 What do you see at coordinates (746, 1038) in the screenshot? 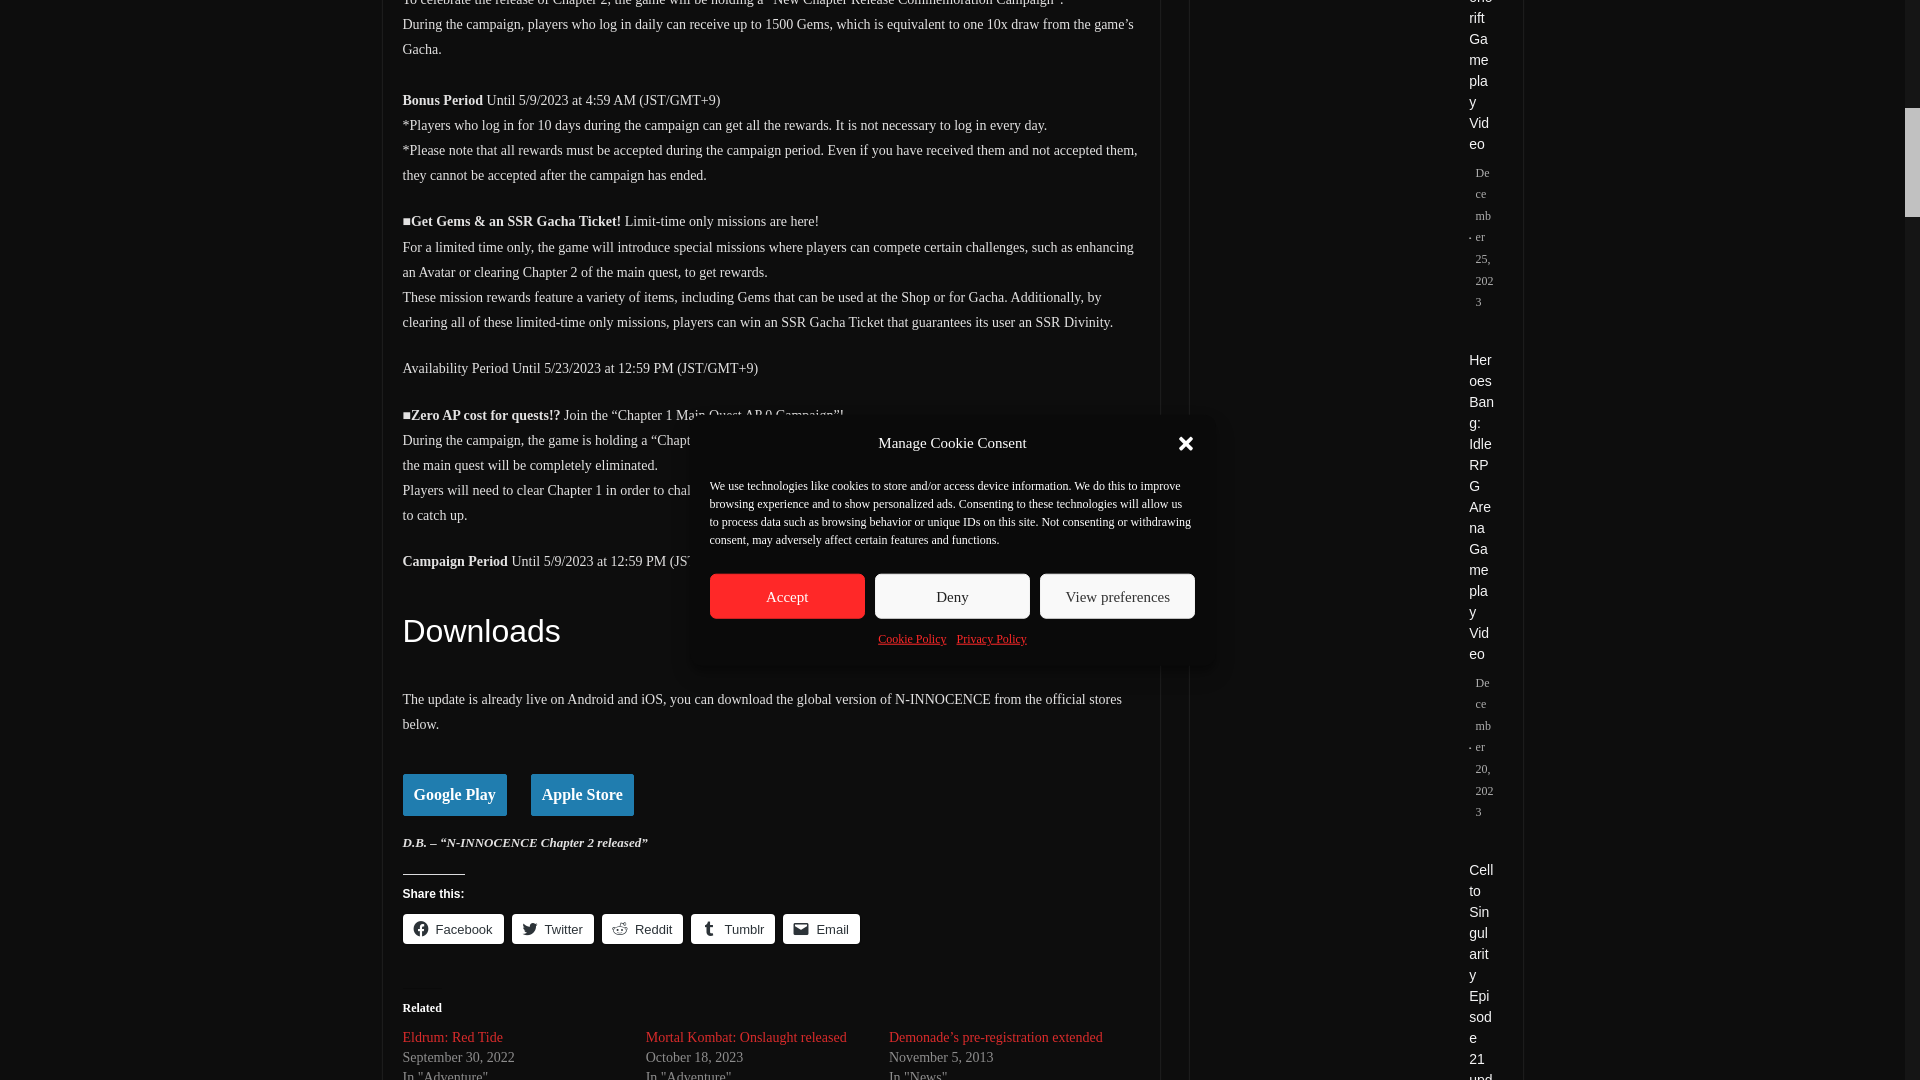
I see `Mortal Kombat: Onslaught released` at bounding box center [746, 1038].